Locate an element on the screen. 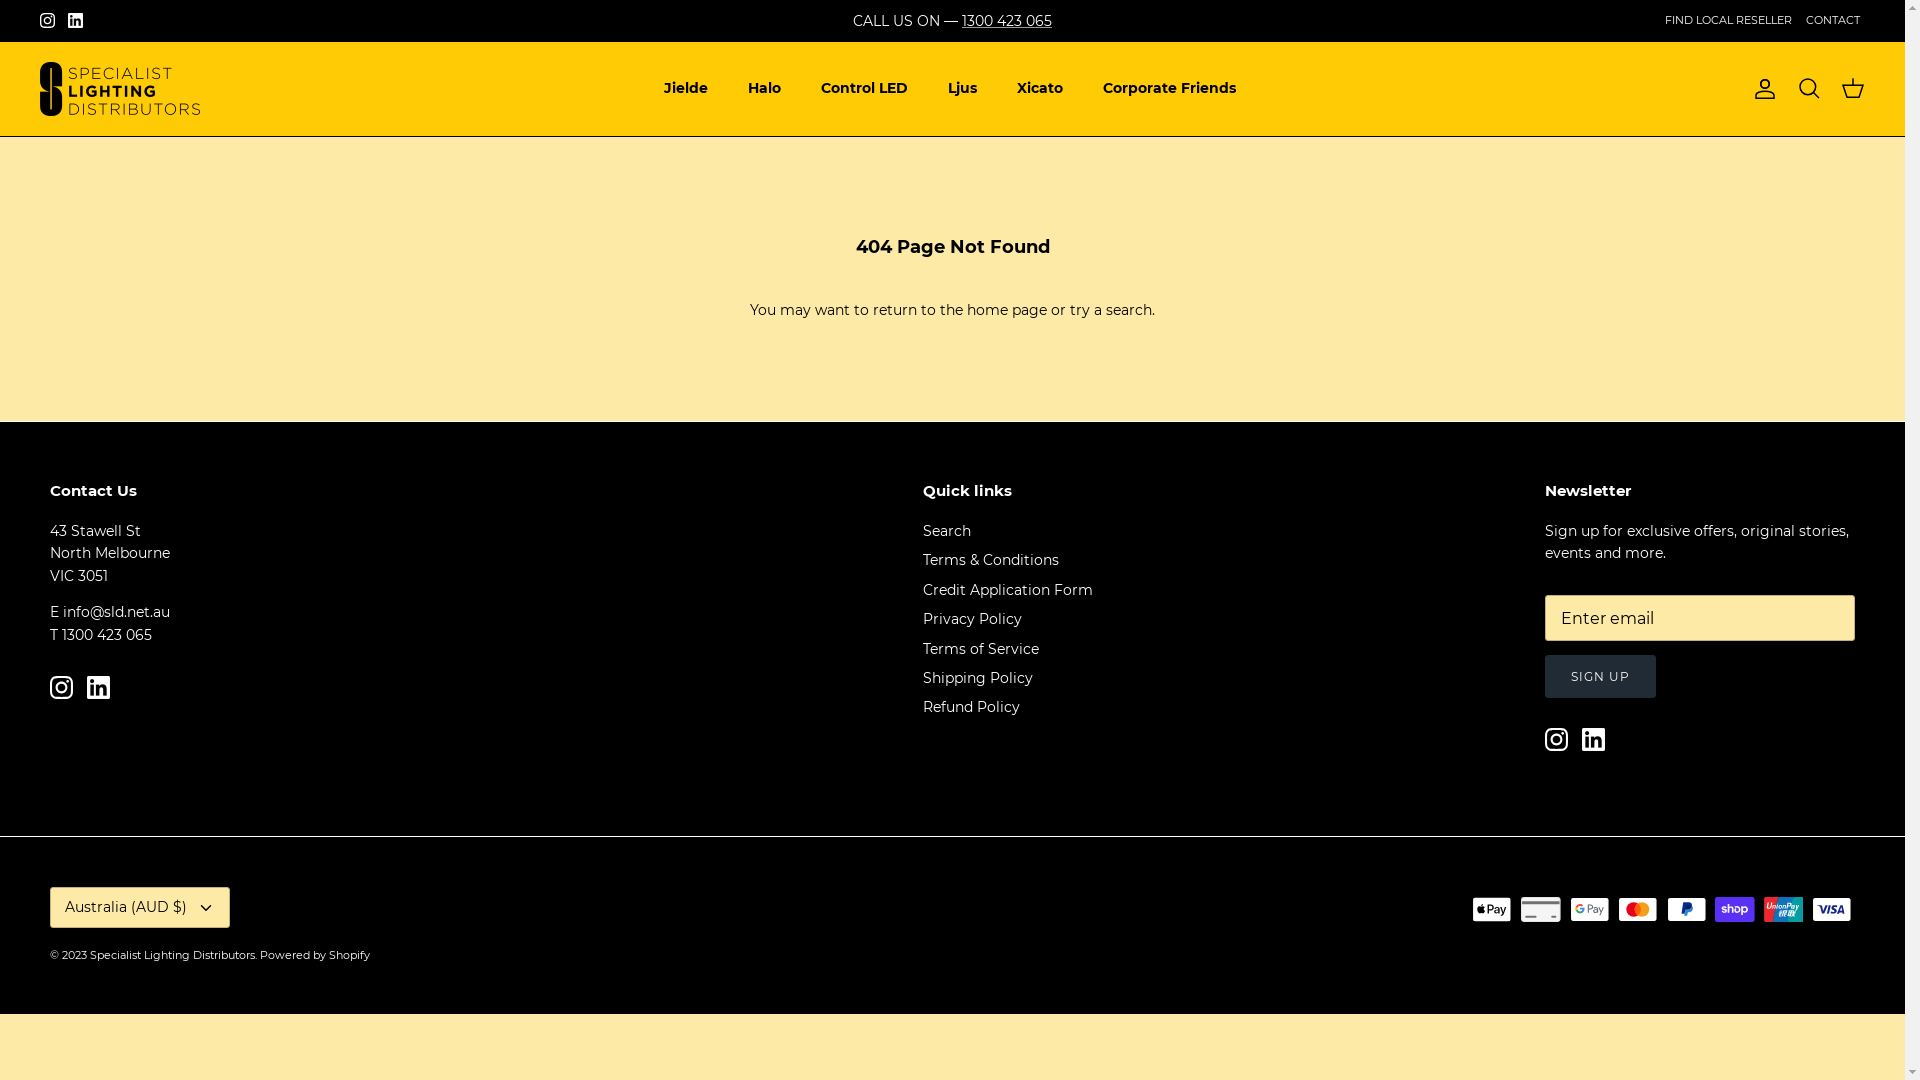 The width and height of the screenshot is (1920, 1080). FIND LOCAL RESELLER is located at coordinates (1728, 20).